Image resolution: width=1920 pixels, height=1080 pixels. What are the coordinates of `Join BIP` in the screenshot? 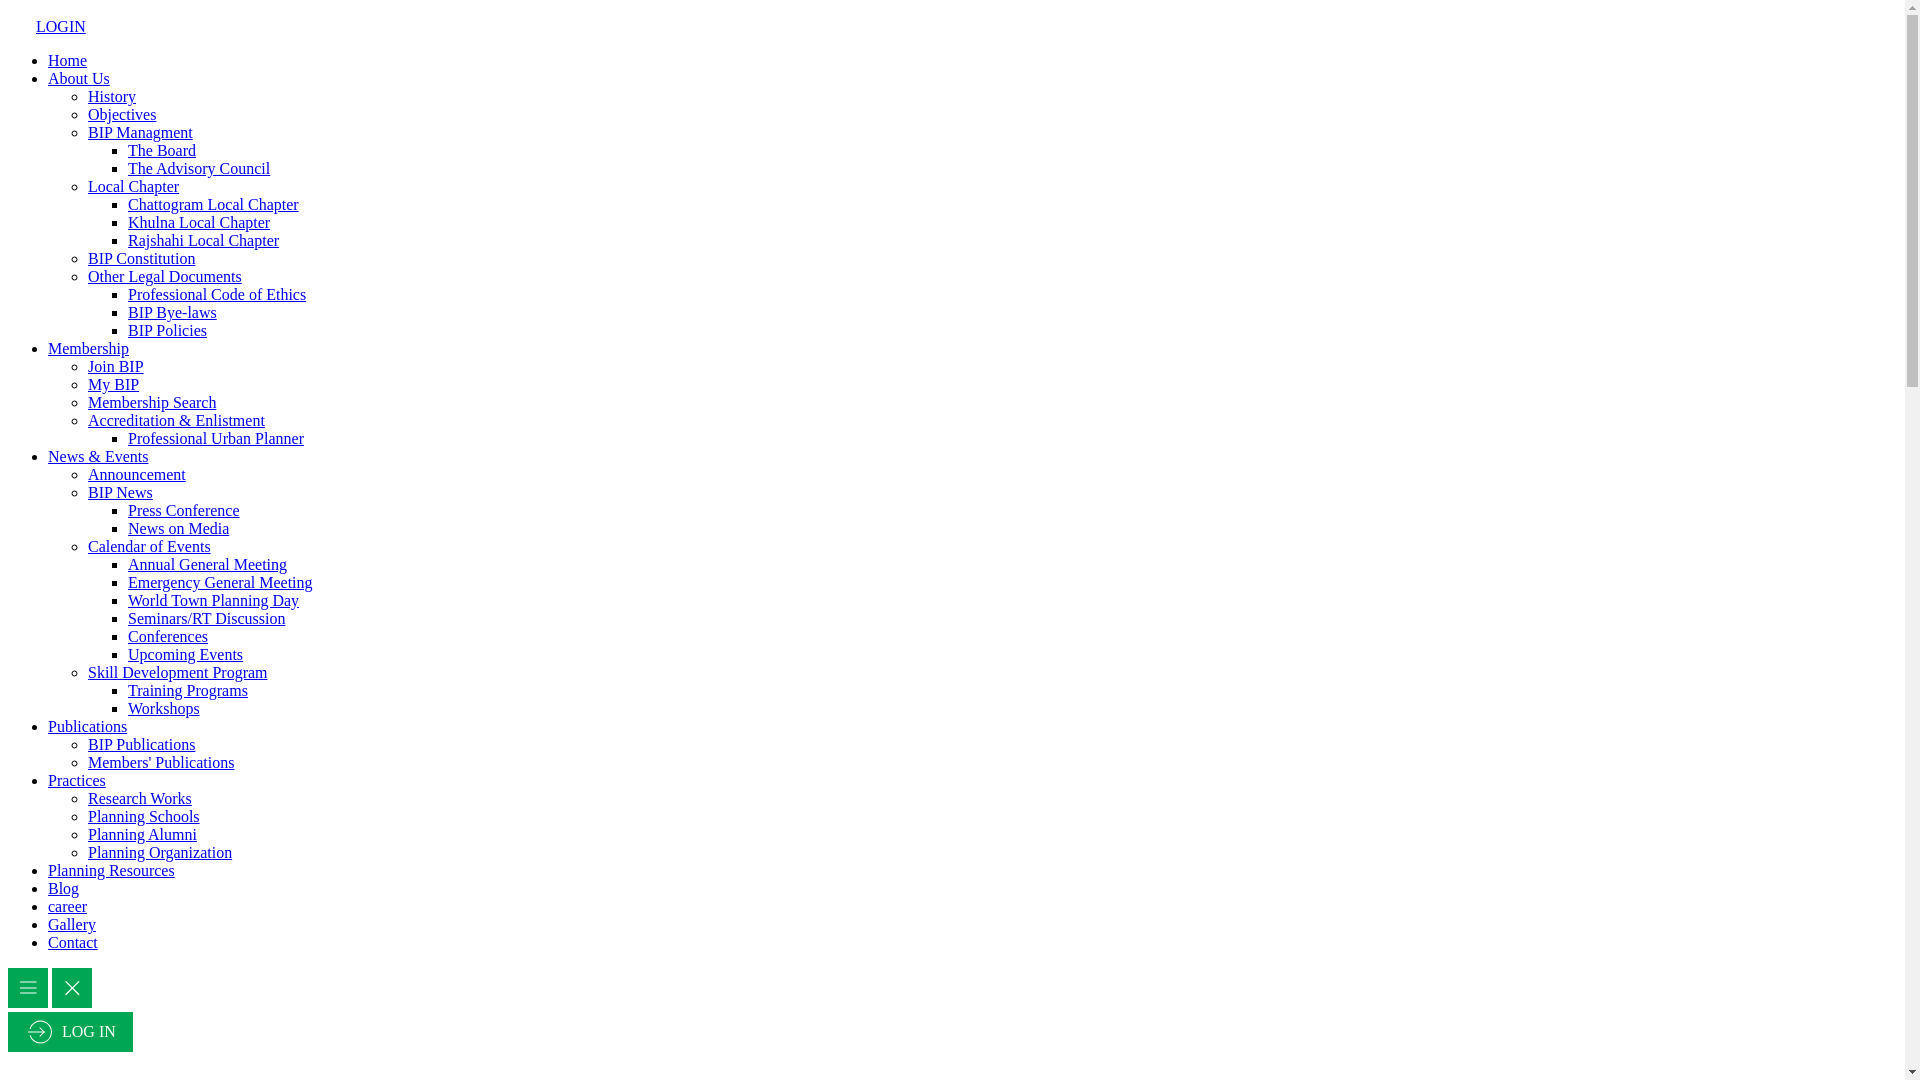 It's located at (116, 366).